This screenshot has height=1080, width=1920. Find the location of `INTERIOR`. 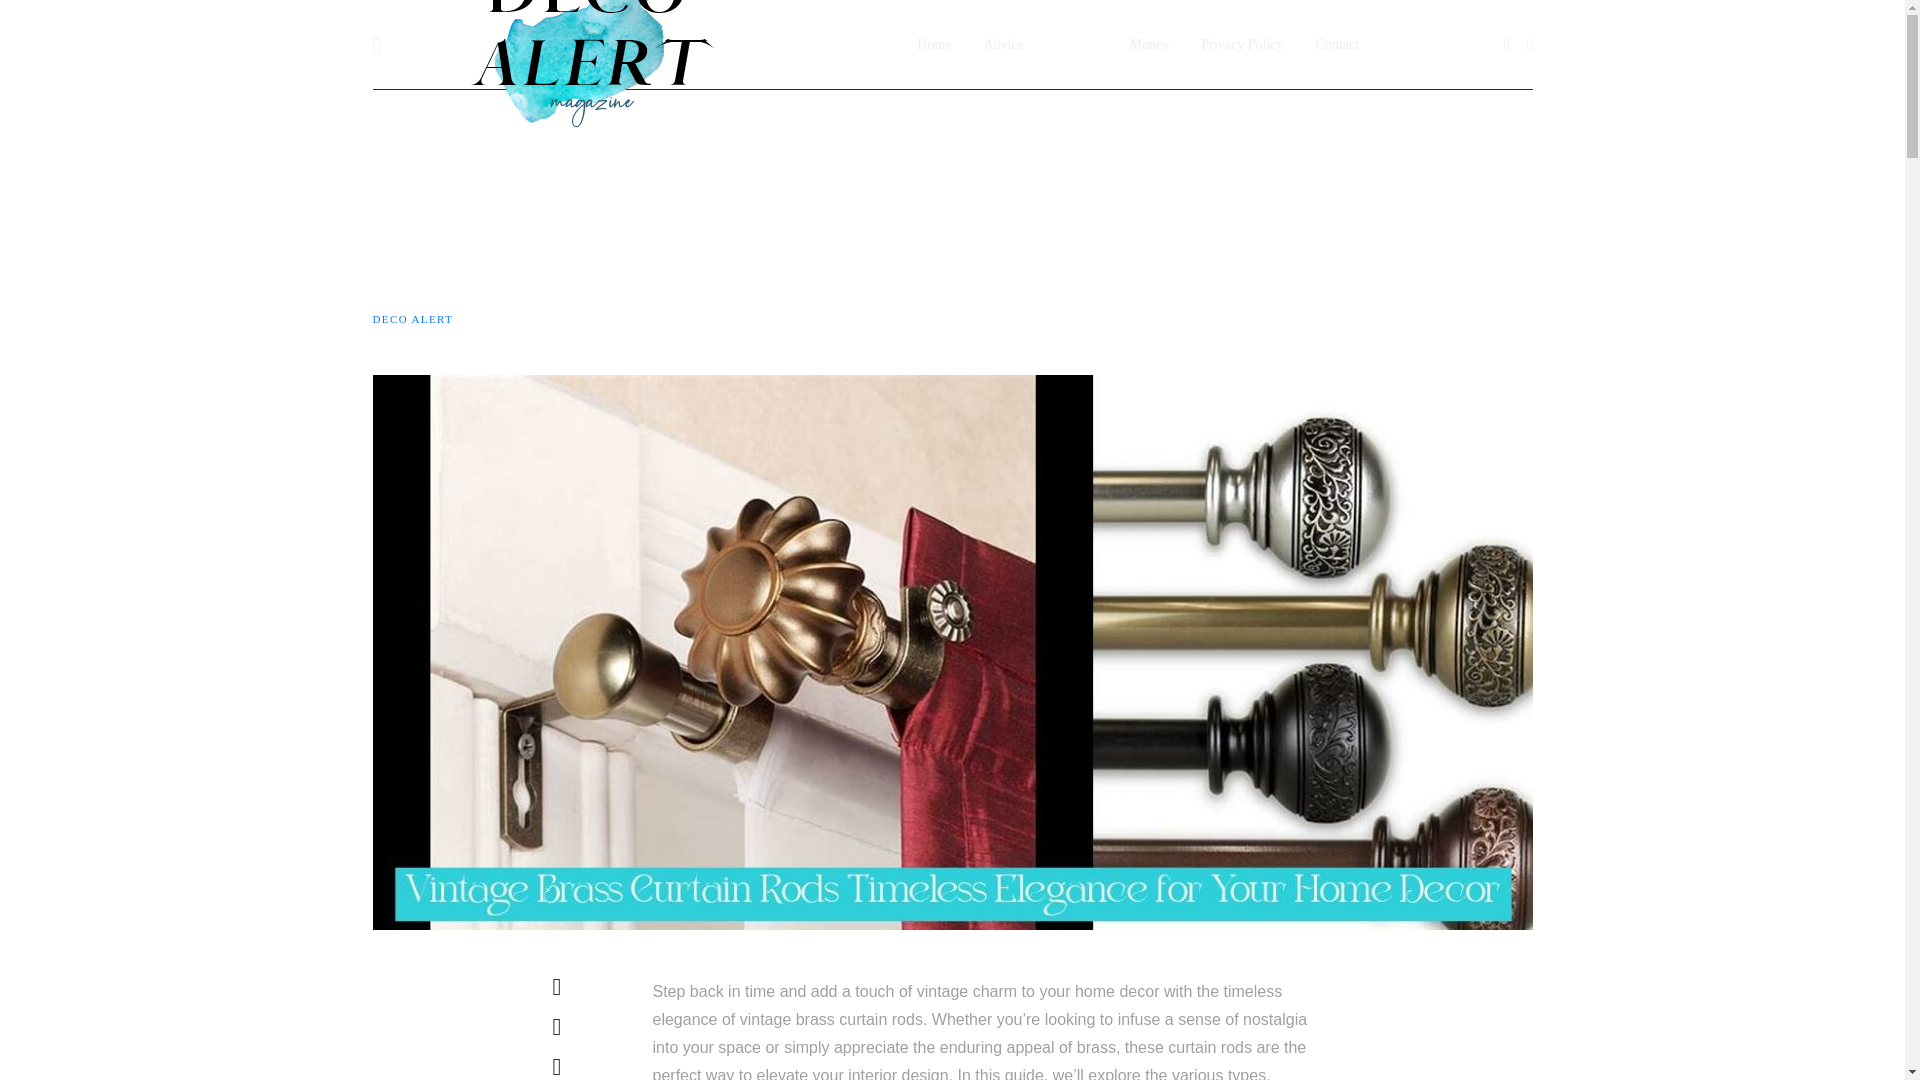

INTERIOR is located at coordinates (402, 146).